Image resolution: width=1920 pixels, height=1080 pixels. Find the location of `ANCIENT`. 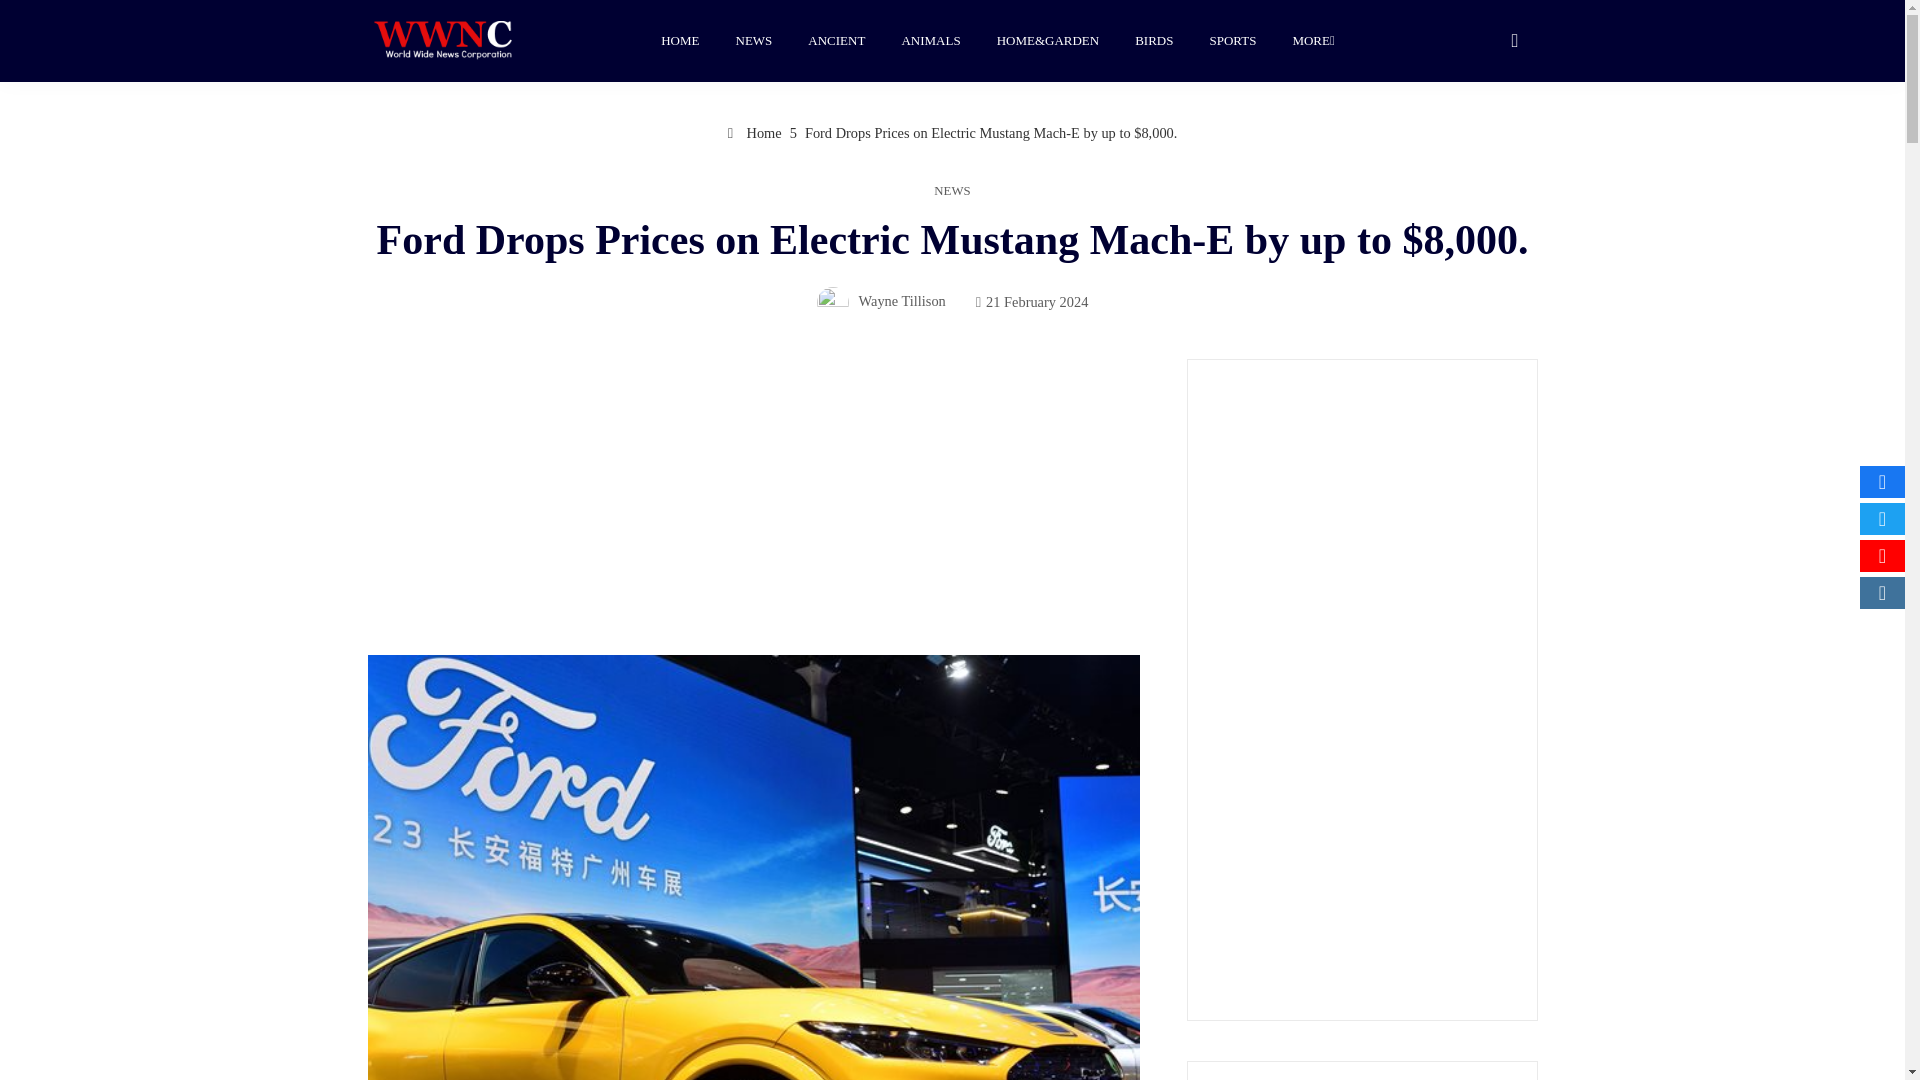

ANCIENT is located at coordinates (836, 40).